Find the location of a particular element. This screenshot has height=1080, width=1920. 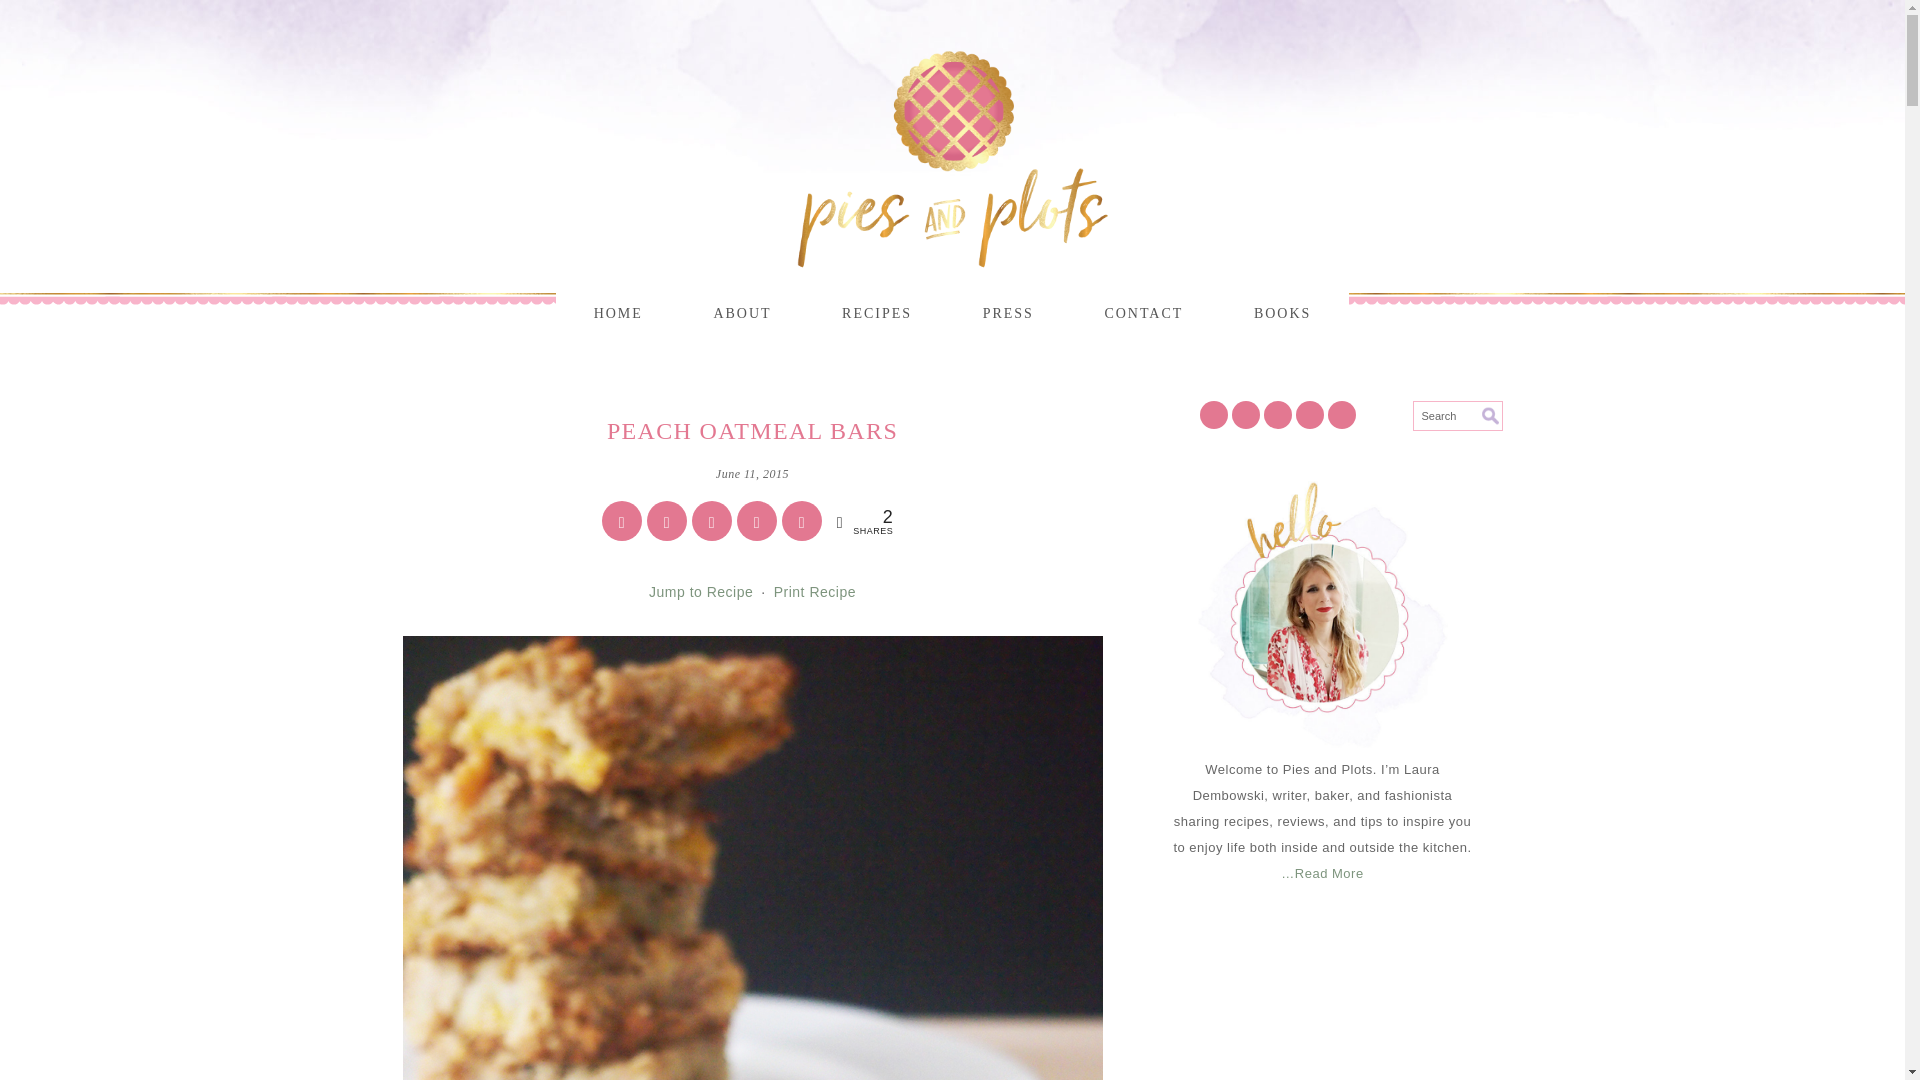

ABOUT is located at coordinates (742, 314).